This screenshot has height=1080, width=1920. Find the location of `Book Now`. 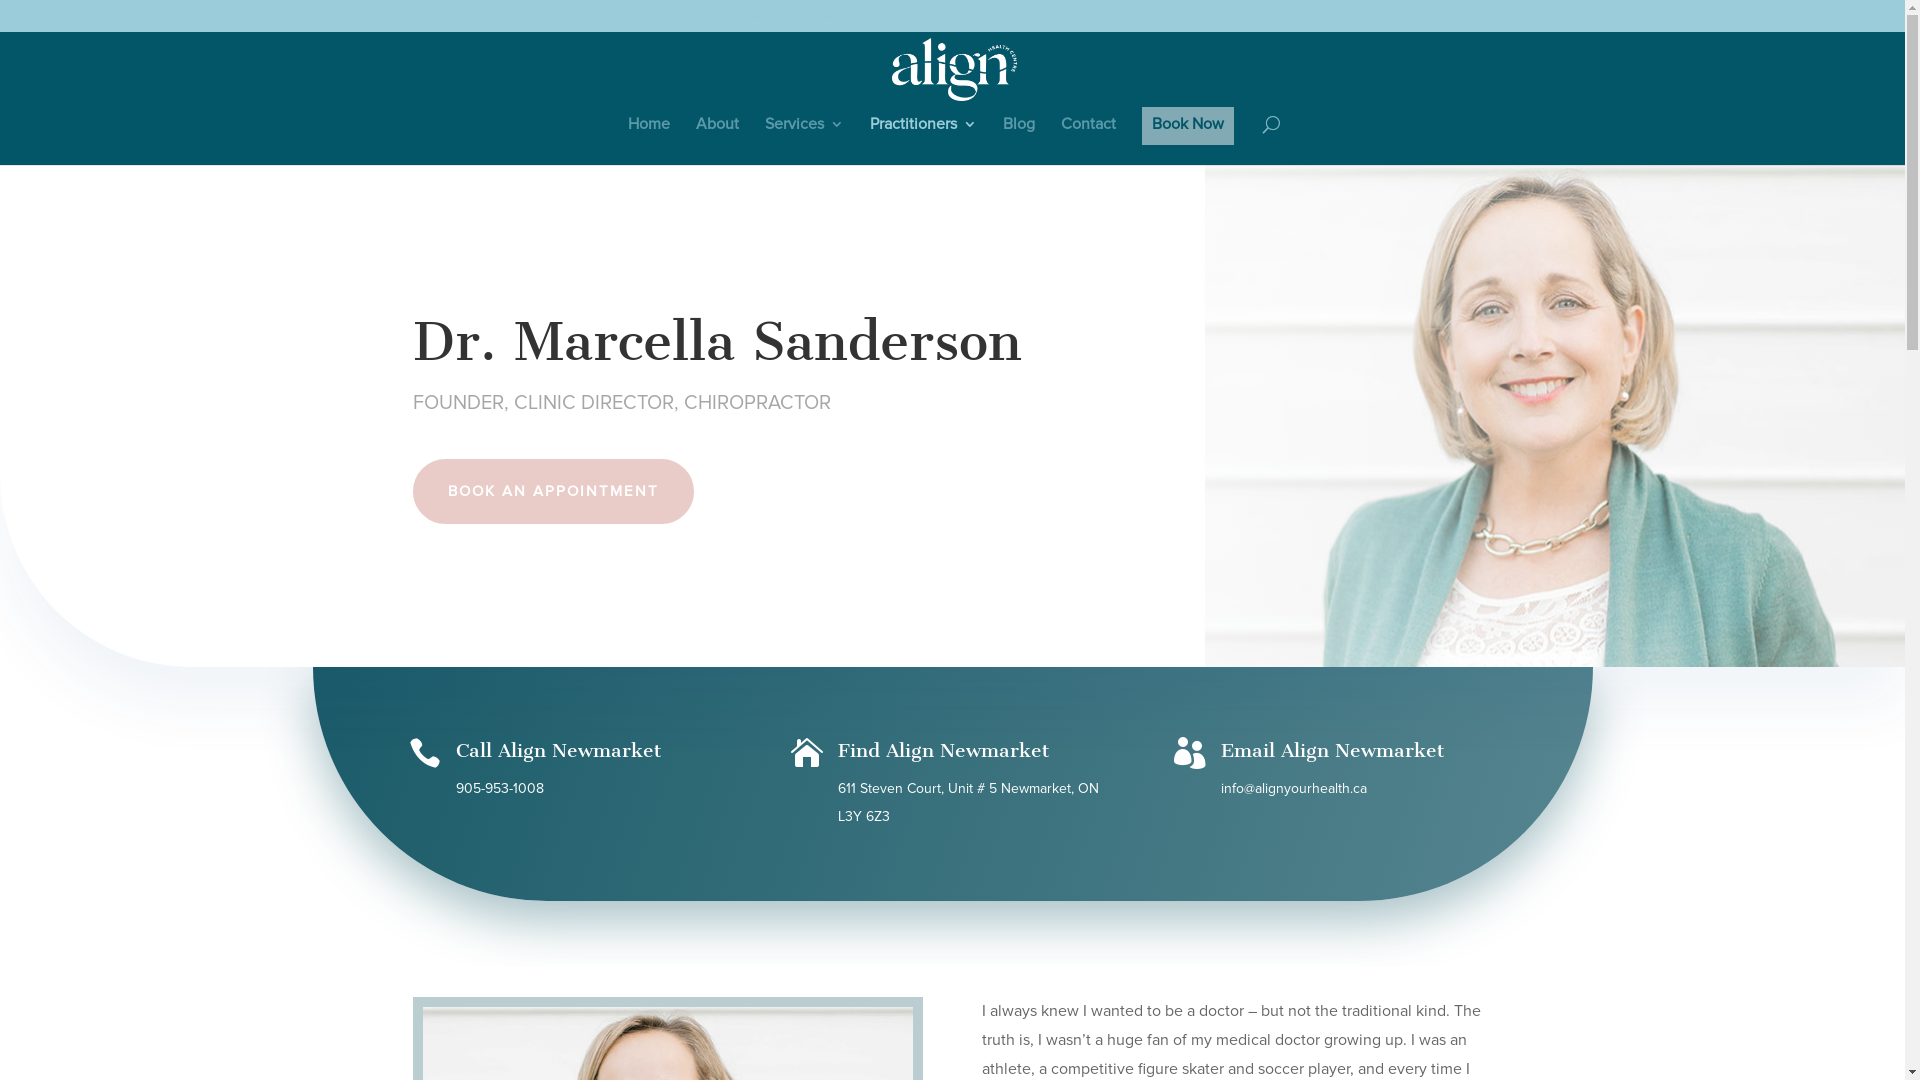

Book Now is located at coordinates (1188, 131).